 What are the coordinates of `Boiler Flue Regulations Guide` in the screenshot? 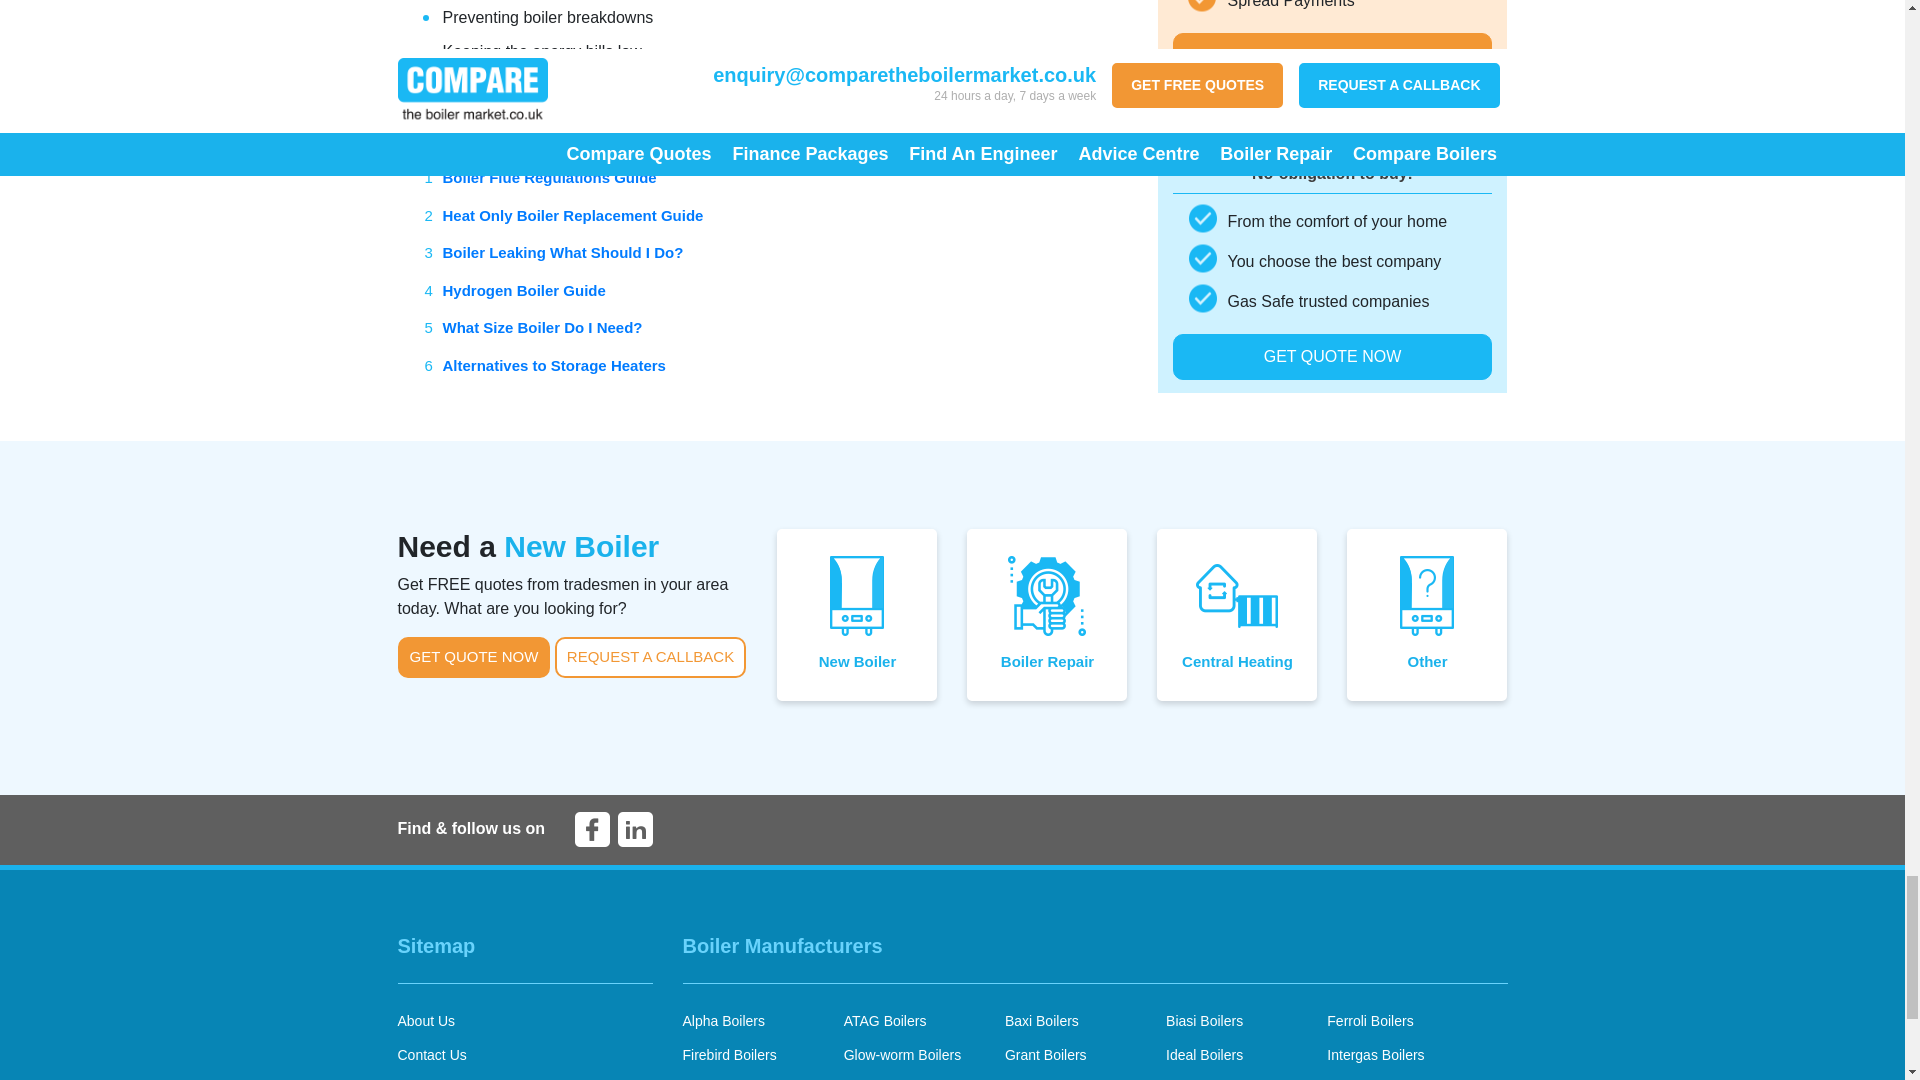 It's located at (548, 176).